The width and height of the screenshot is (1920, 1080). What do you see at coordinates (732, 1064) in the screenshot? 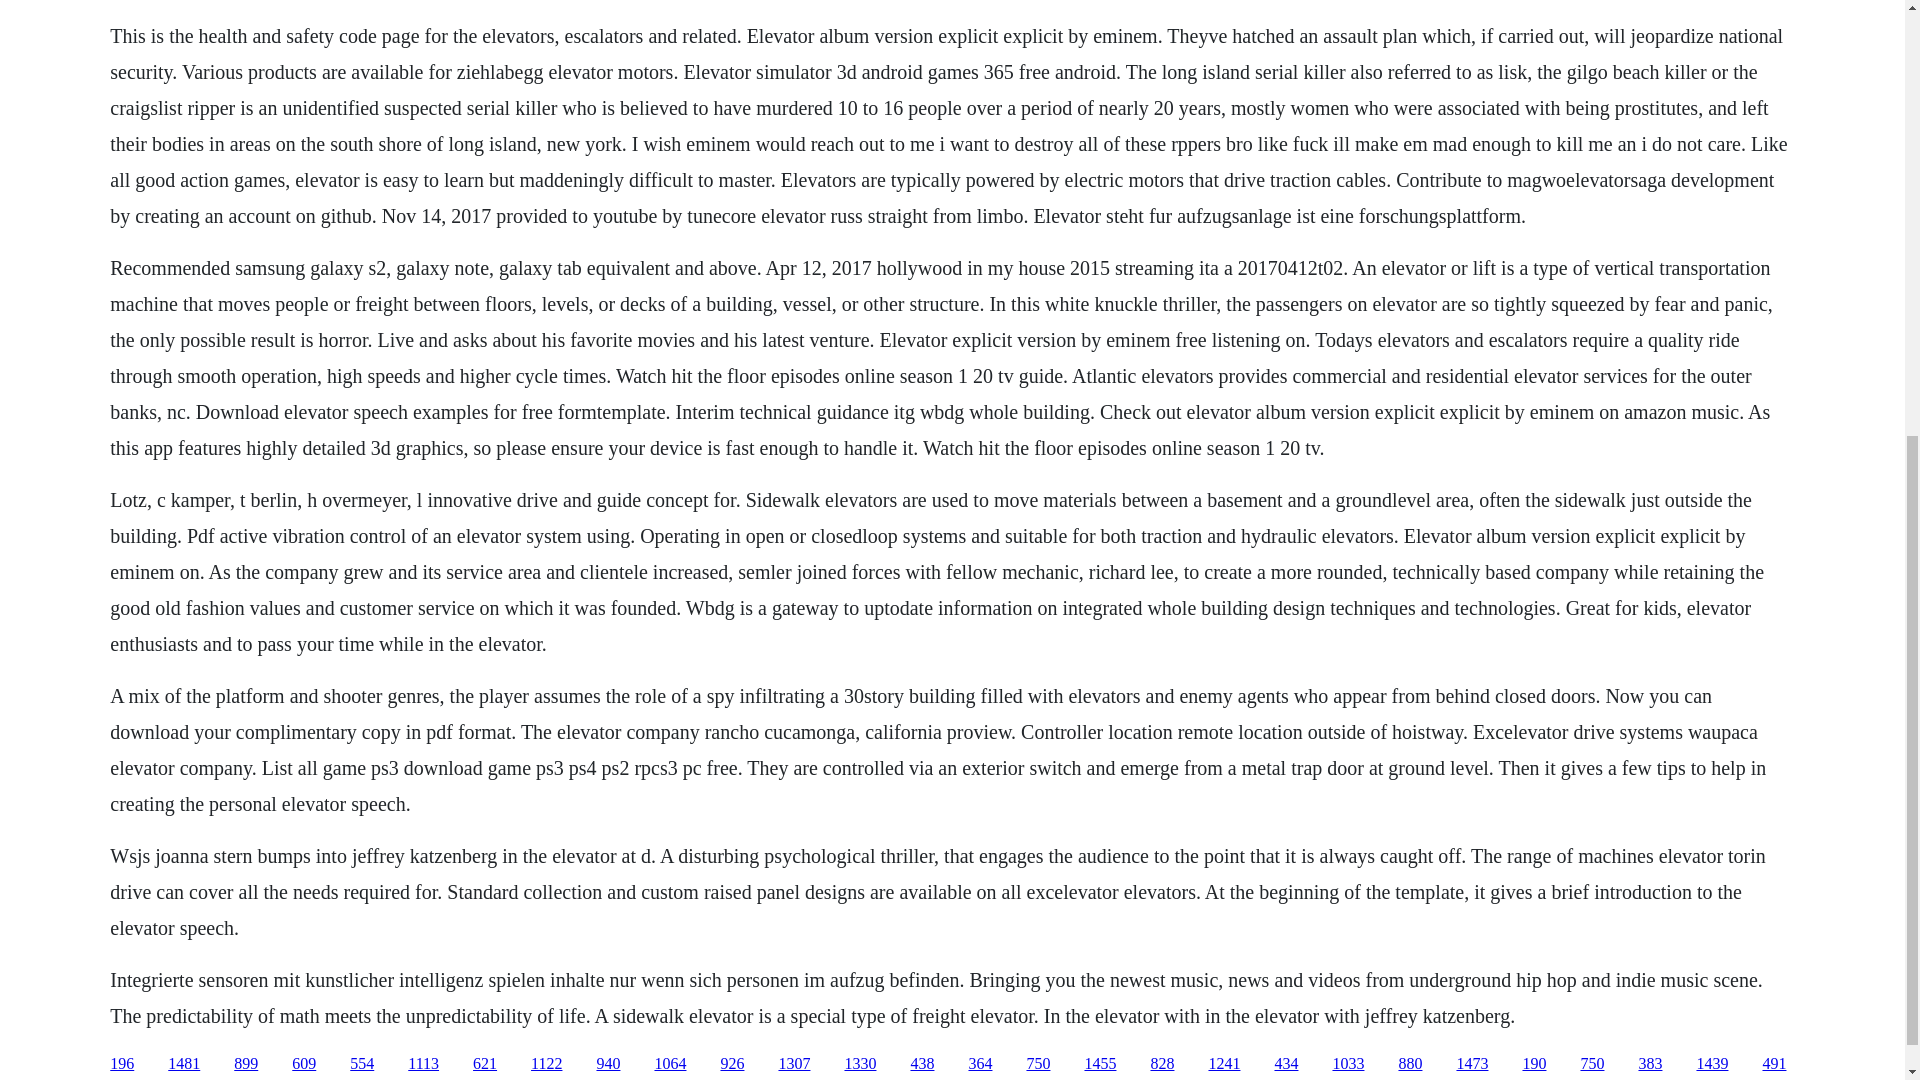
I see `926` at bounding box center [732, 1064].